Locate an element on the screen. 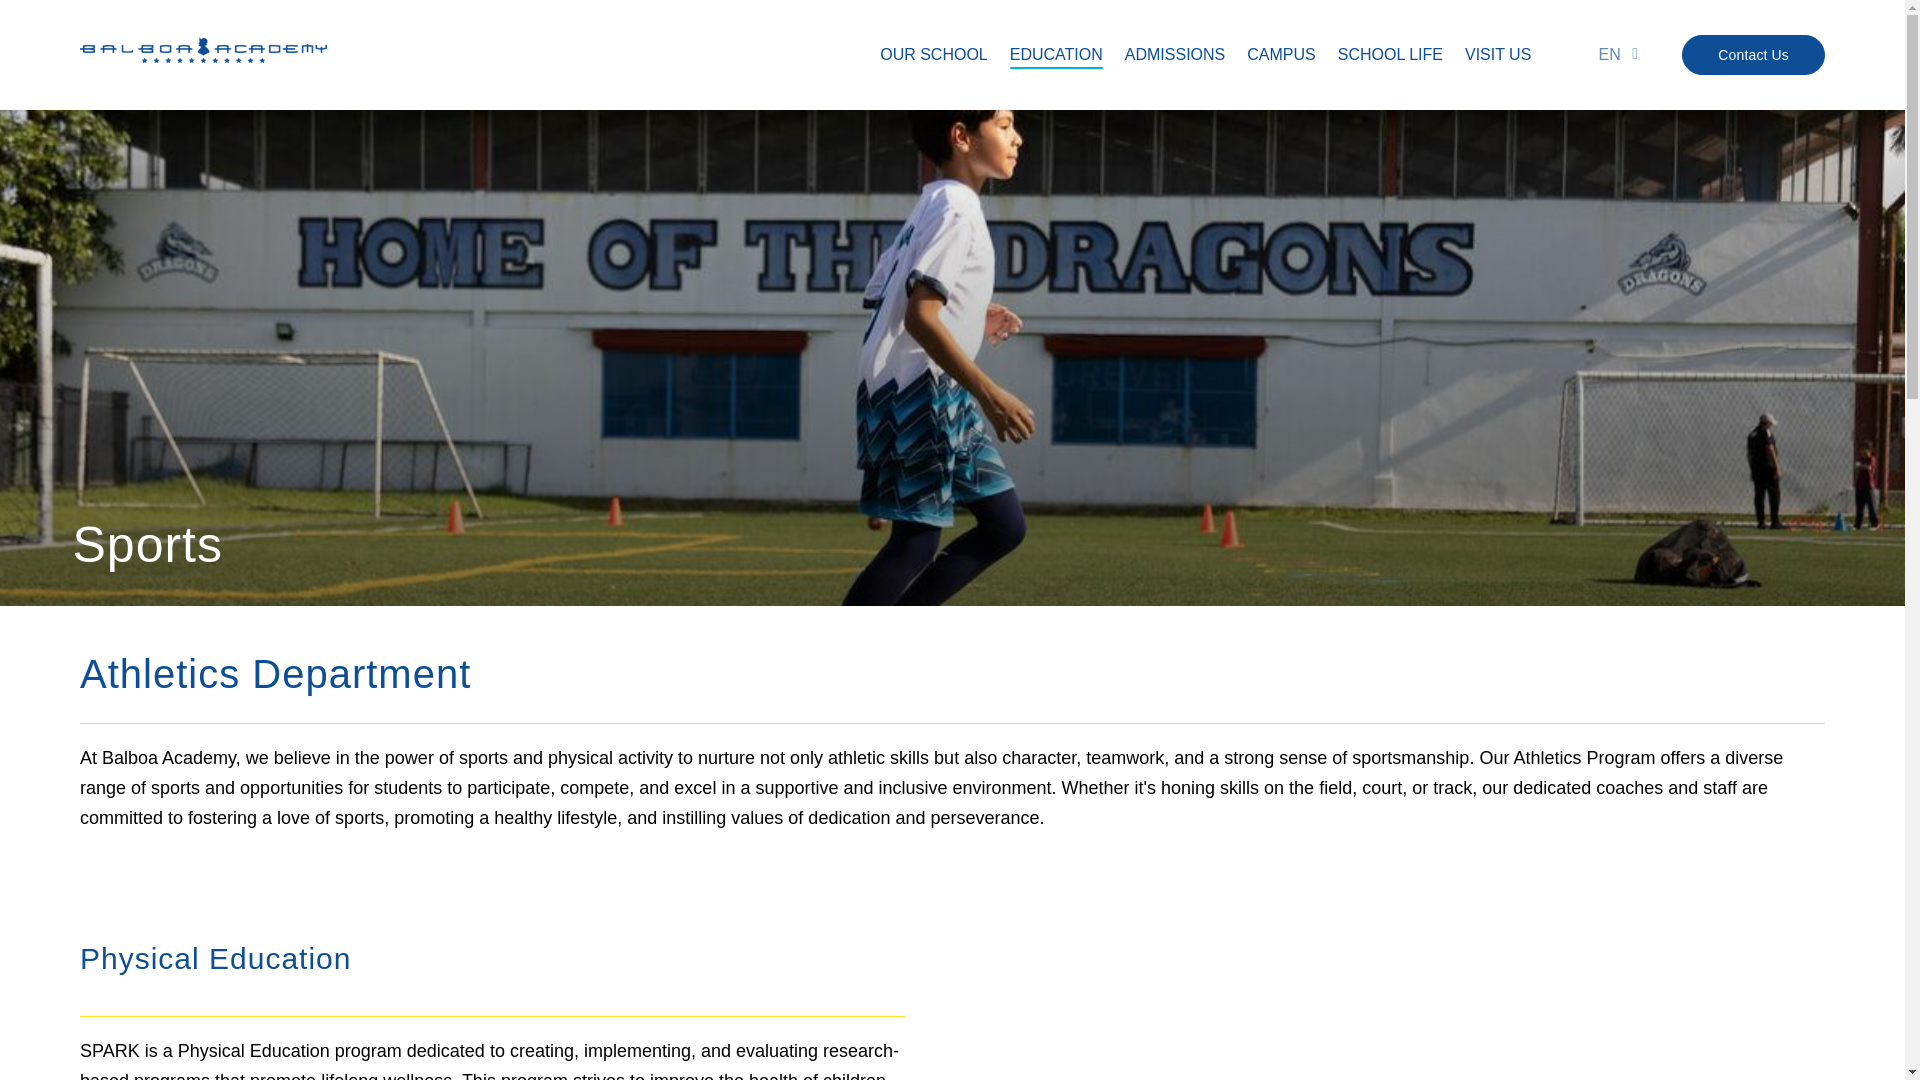  Skip to main content is located at coordinates (952, 2).